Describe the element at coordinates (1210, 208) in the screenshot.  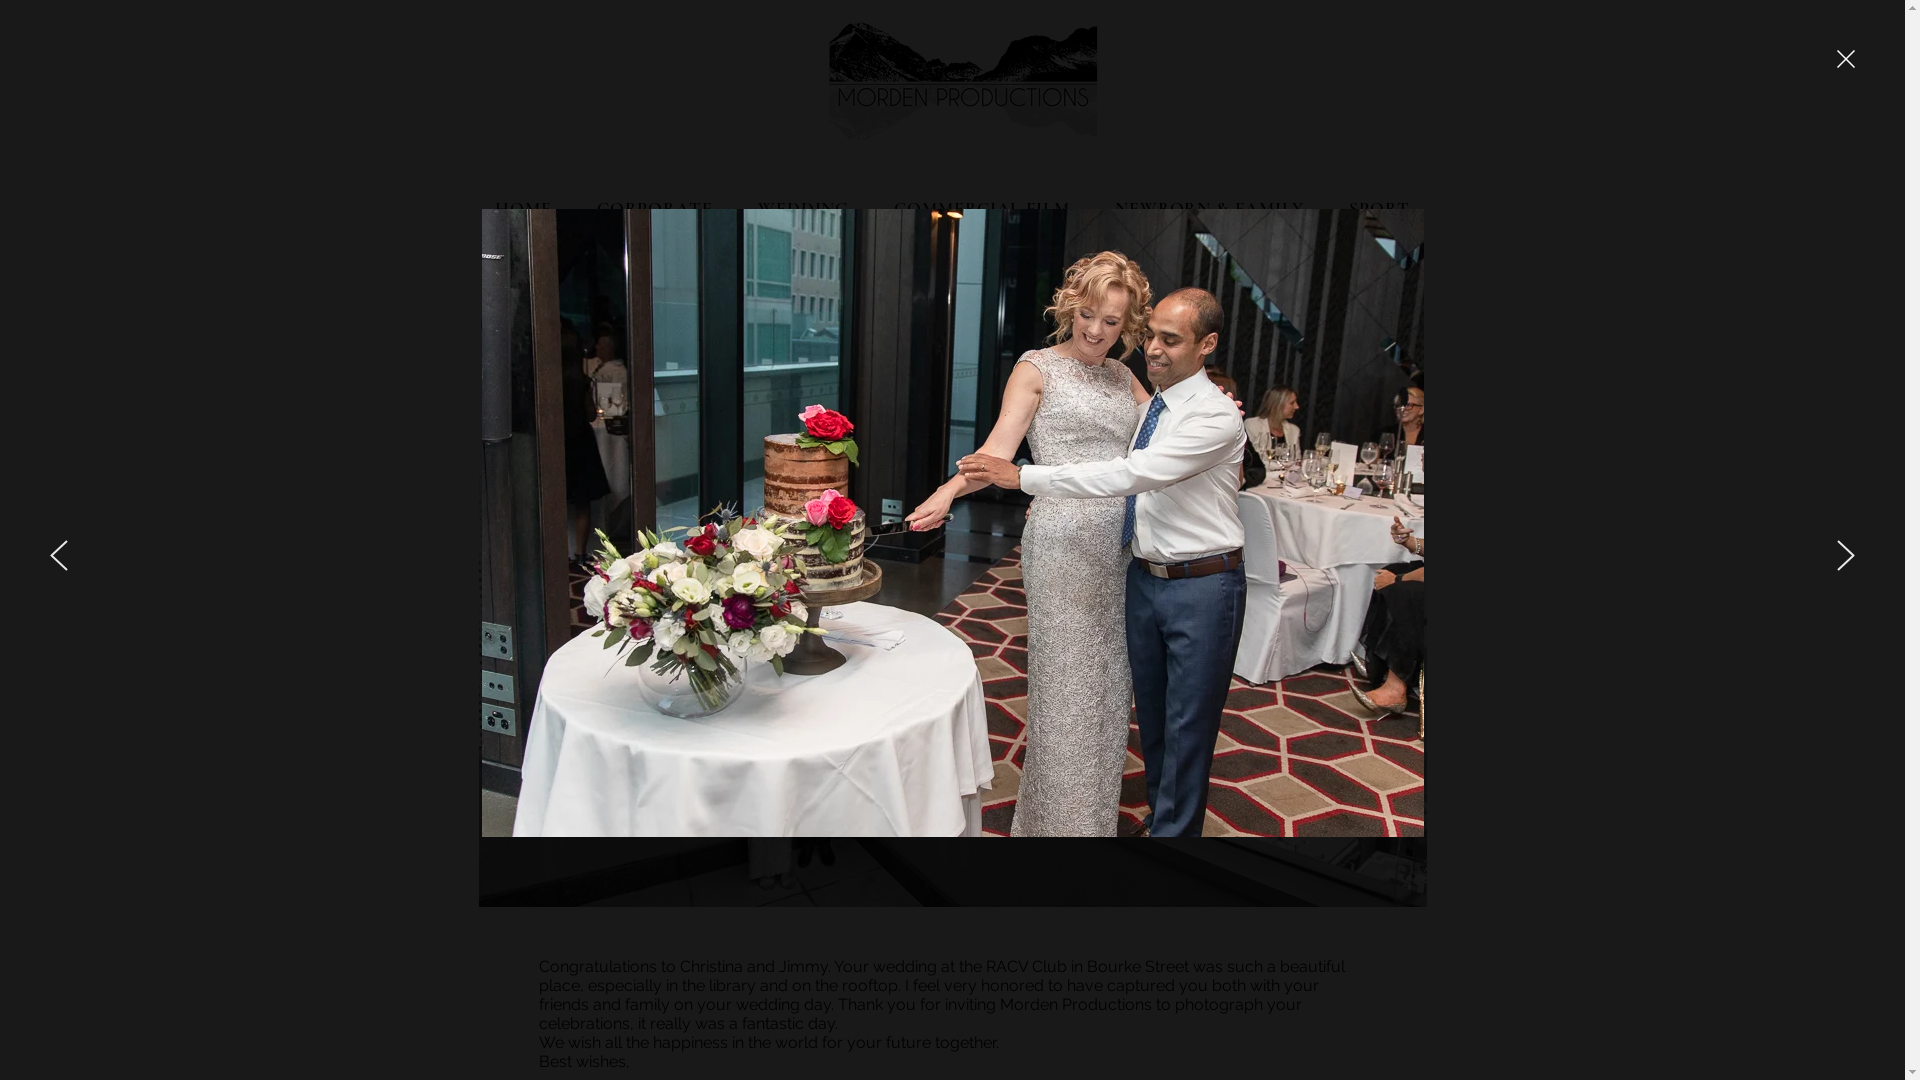
I see `NEWBORN & FAMILY` at that location.